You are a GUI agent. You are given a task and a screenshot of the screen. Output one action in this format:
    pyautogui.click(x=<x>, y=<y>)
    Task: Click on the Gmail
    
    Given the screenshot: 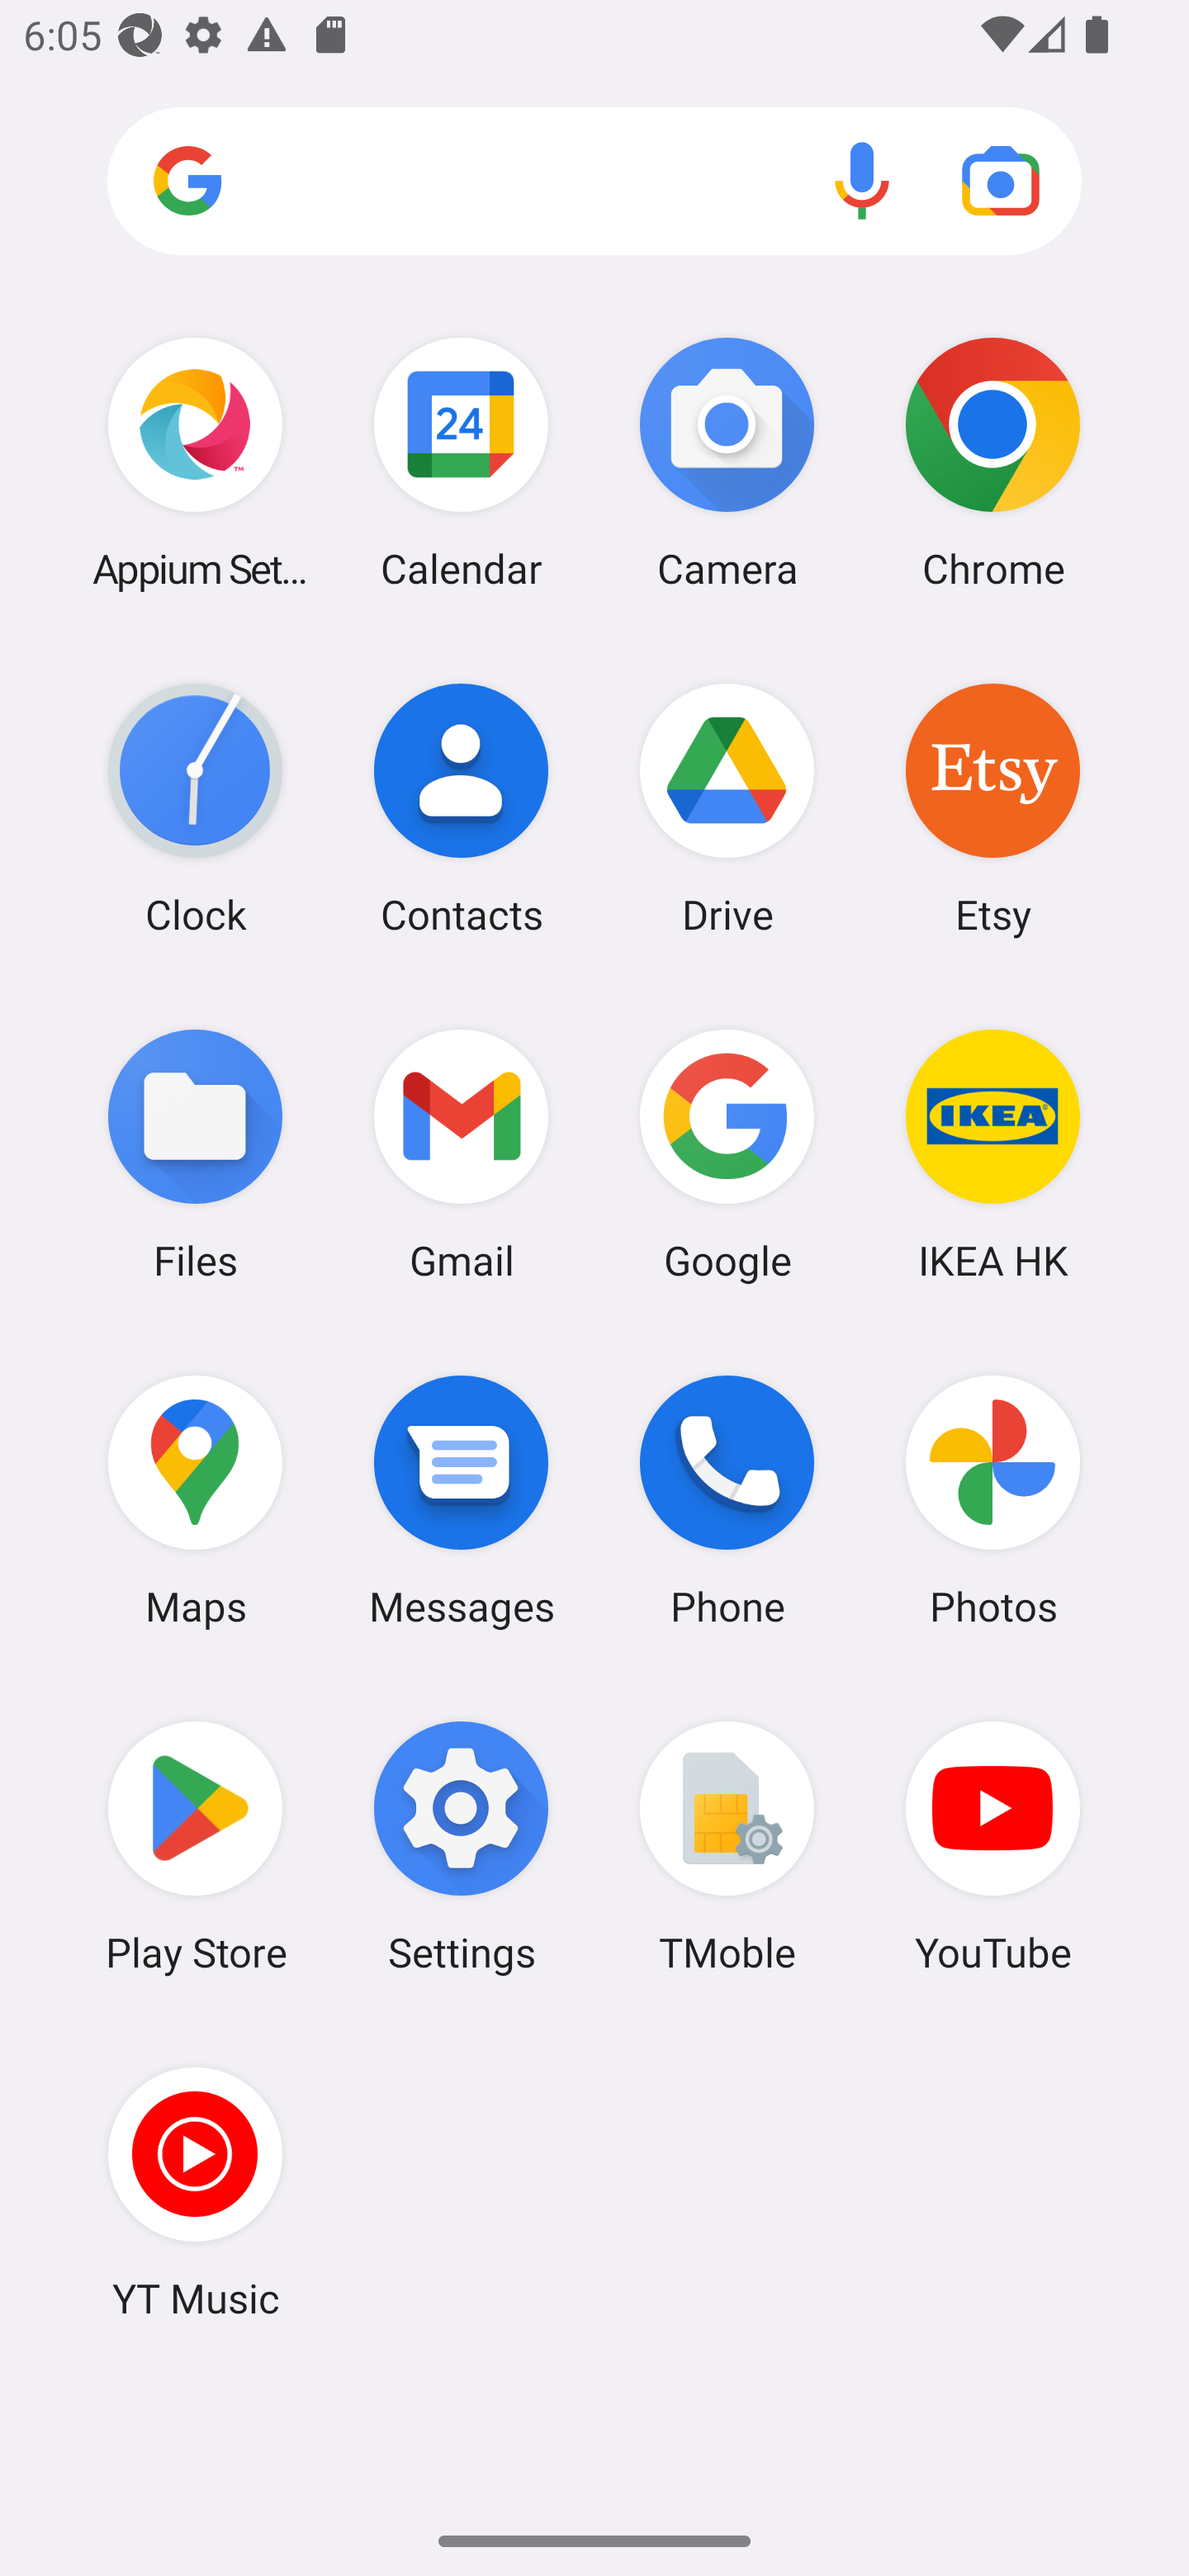 What is the action you would take?
    pyautogui.click(x=461, y=1153)
    